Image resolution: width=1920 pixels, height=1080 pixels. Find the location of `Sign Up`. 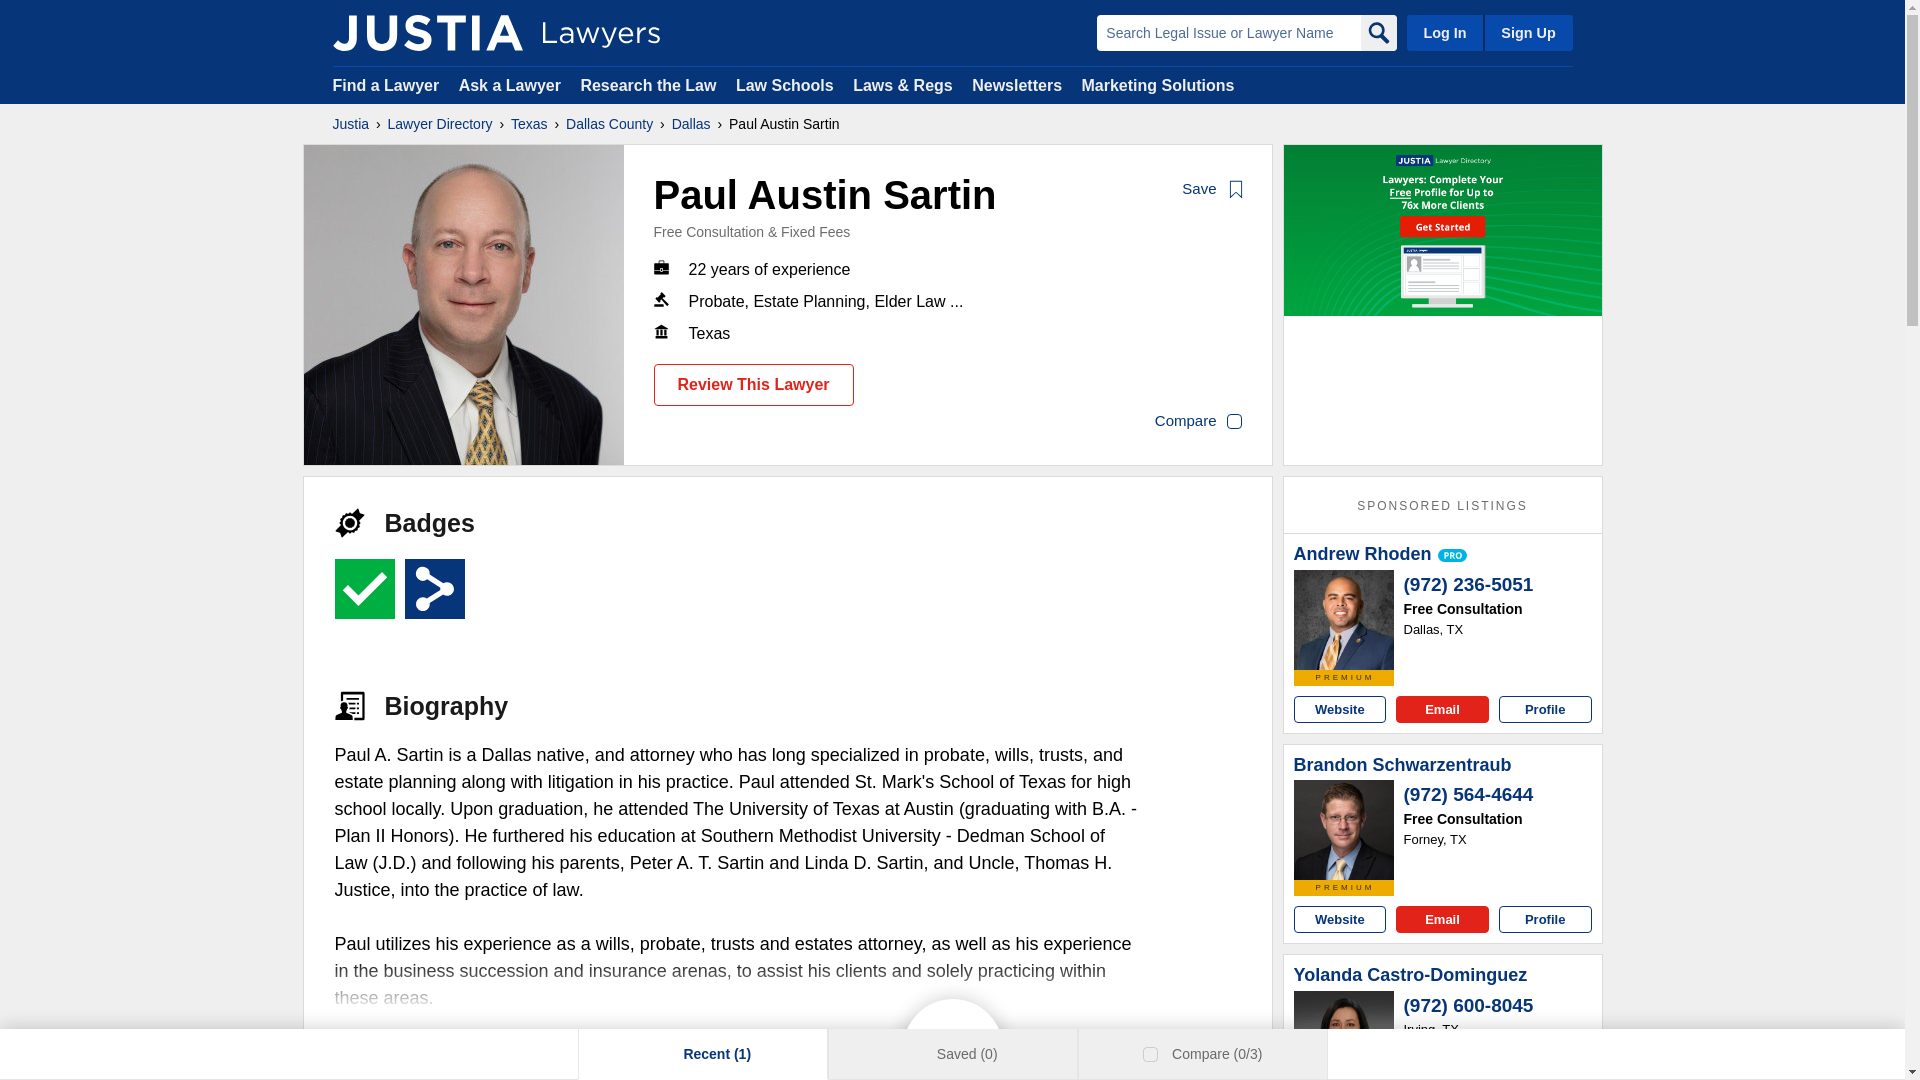

Sign Up is located at coordinates (1527, 32).